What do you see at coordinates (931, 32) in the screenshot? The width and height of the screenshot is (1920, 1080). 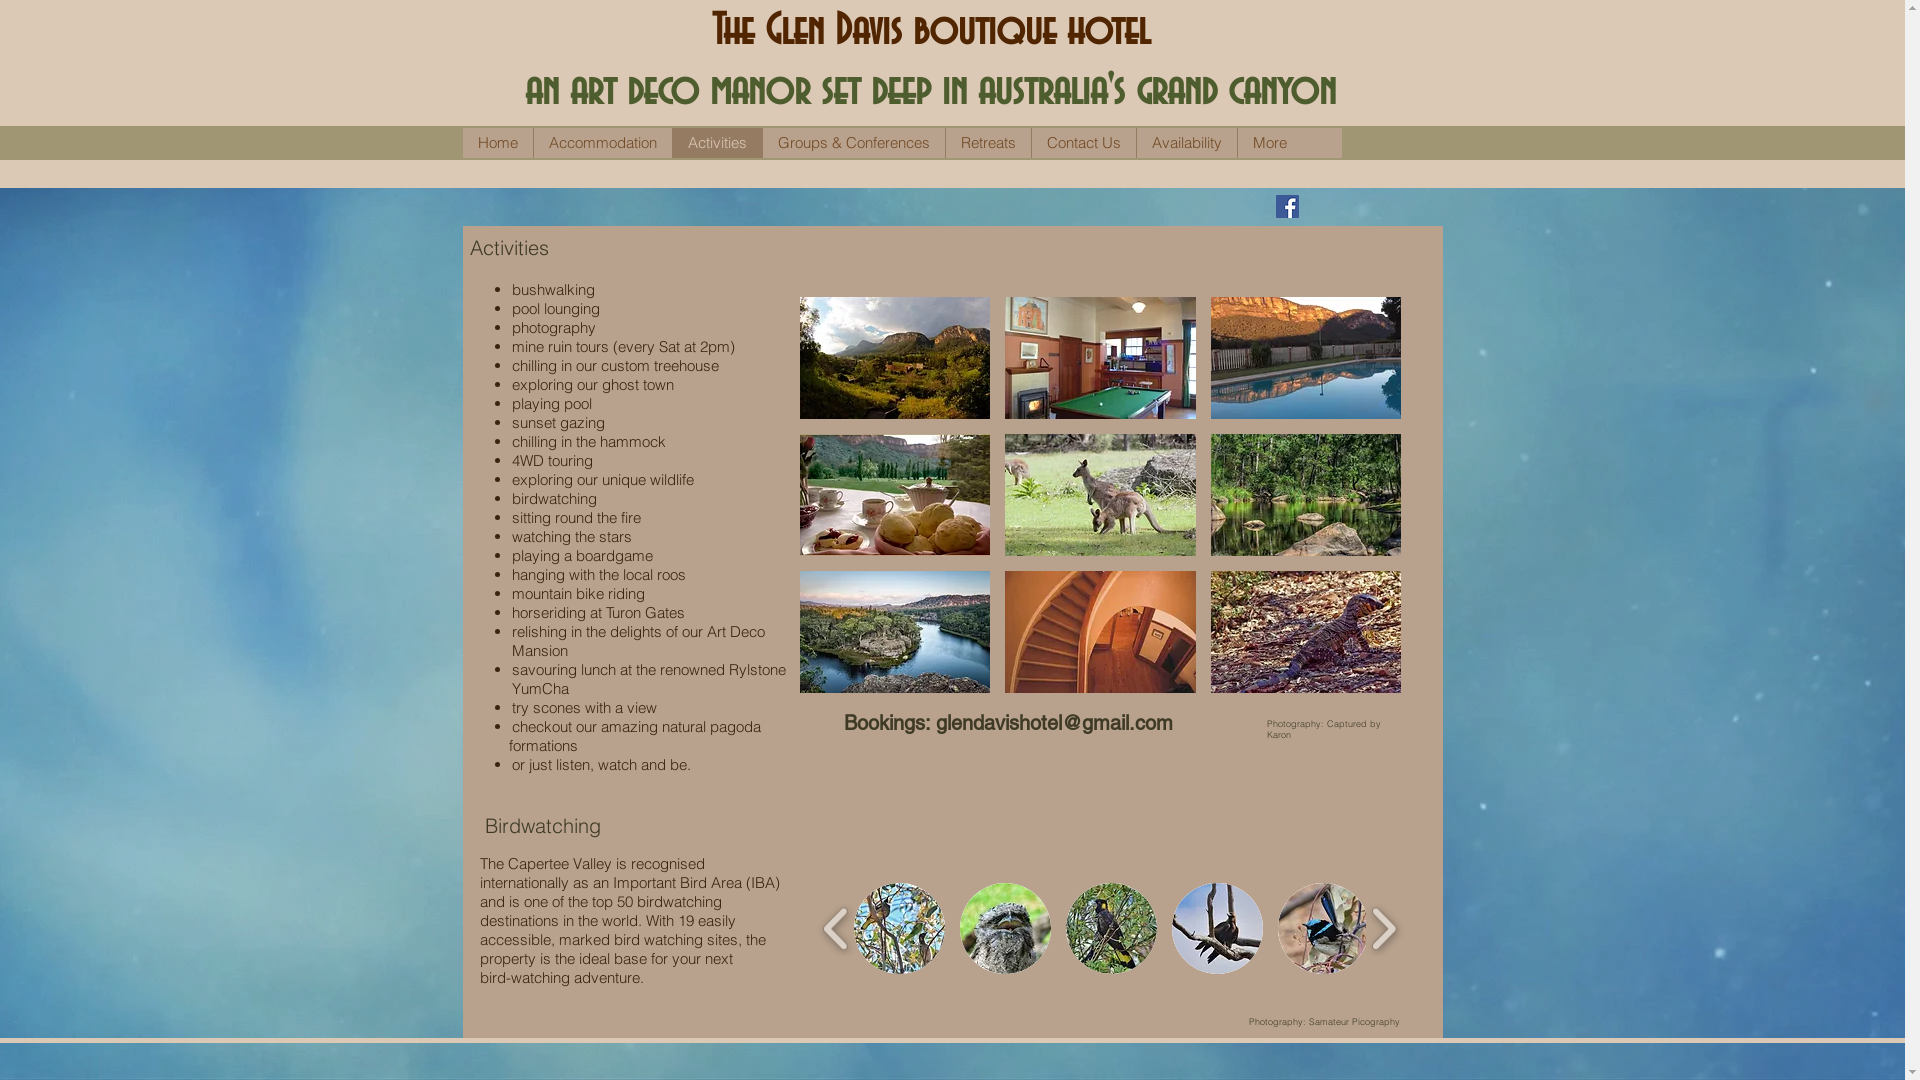 I see `The Glen Davis boutique hotel` at bounding box center [931, 32].